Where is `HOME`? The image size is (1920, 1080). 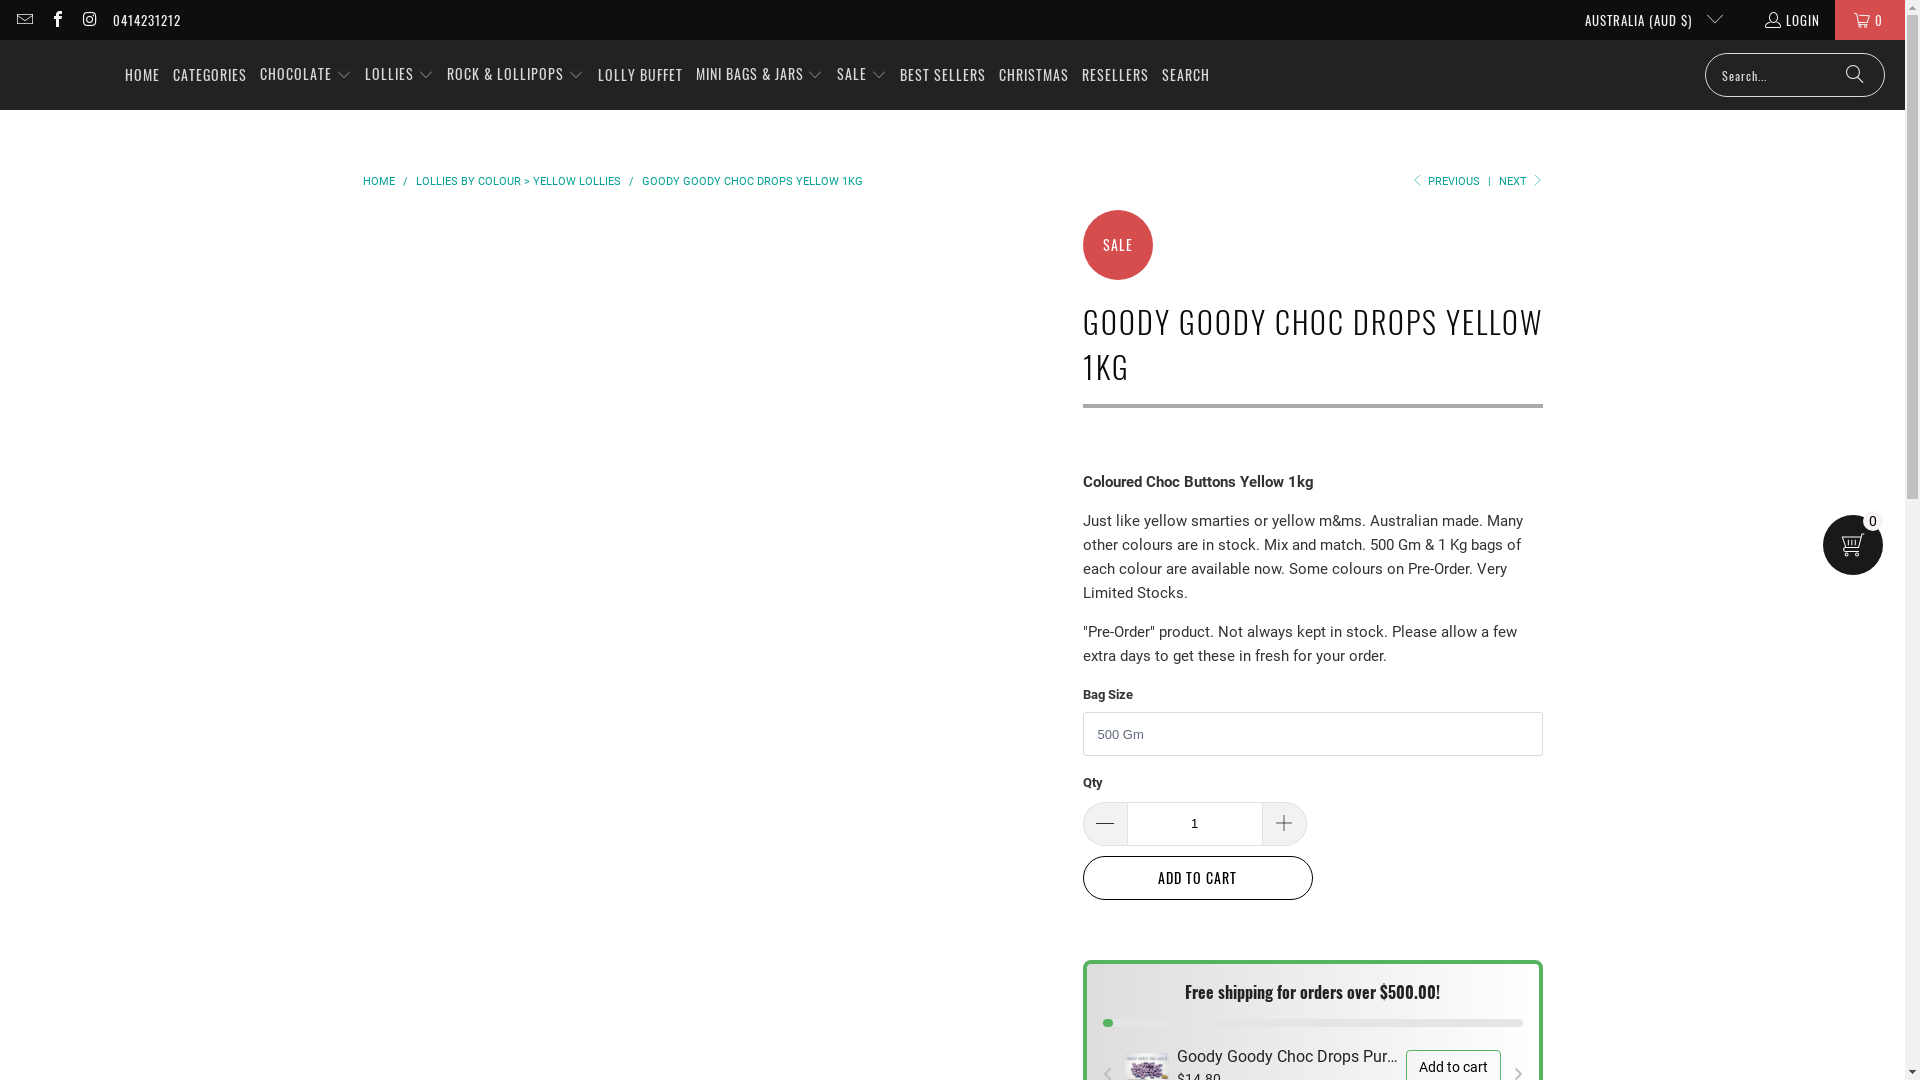 HOME is located at coordinates (142, 74).